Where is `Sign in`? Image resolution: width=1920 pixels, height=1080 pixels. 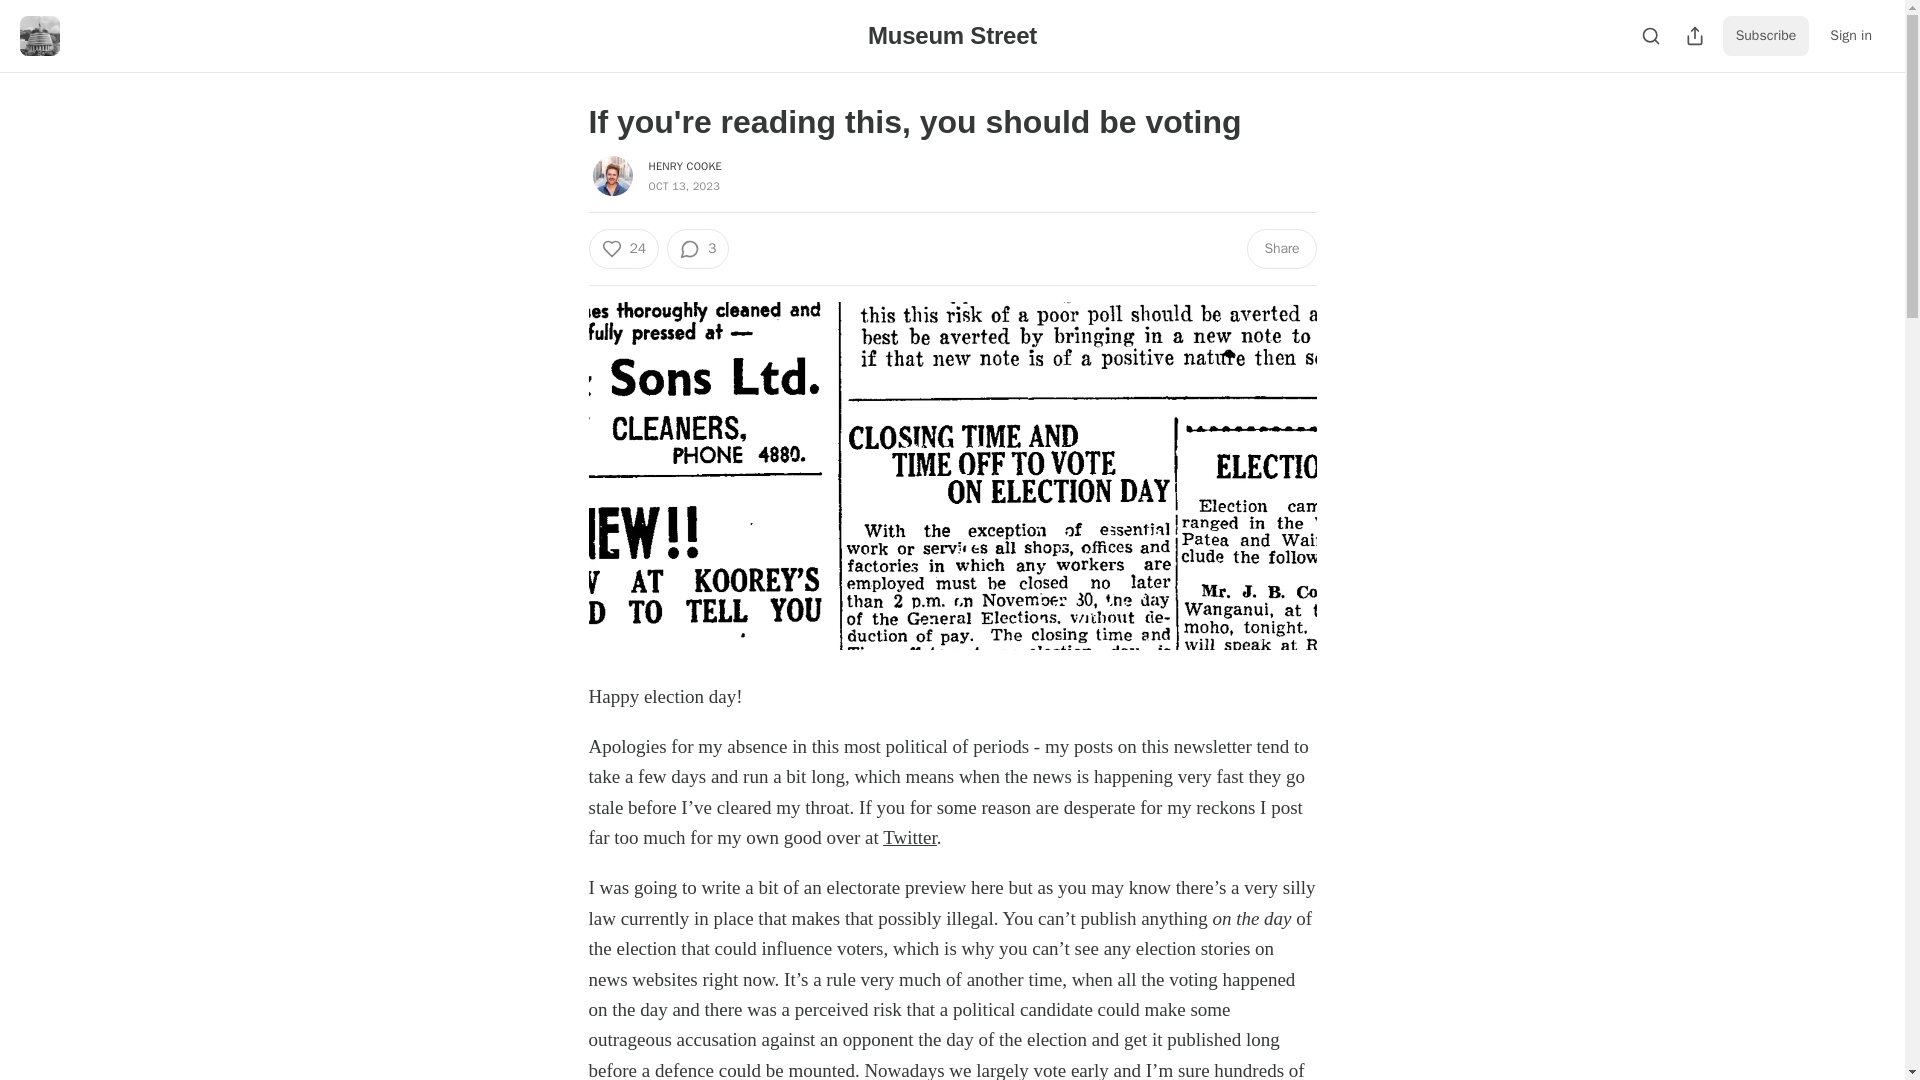
Sign in is located at coordinates (1850, 36).